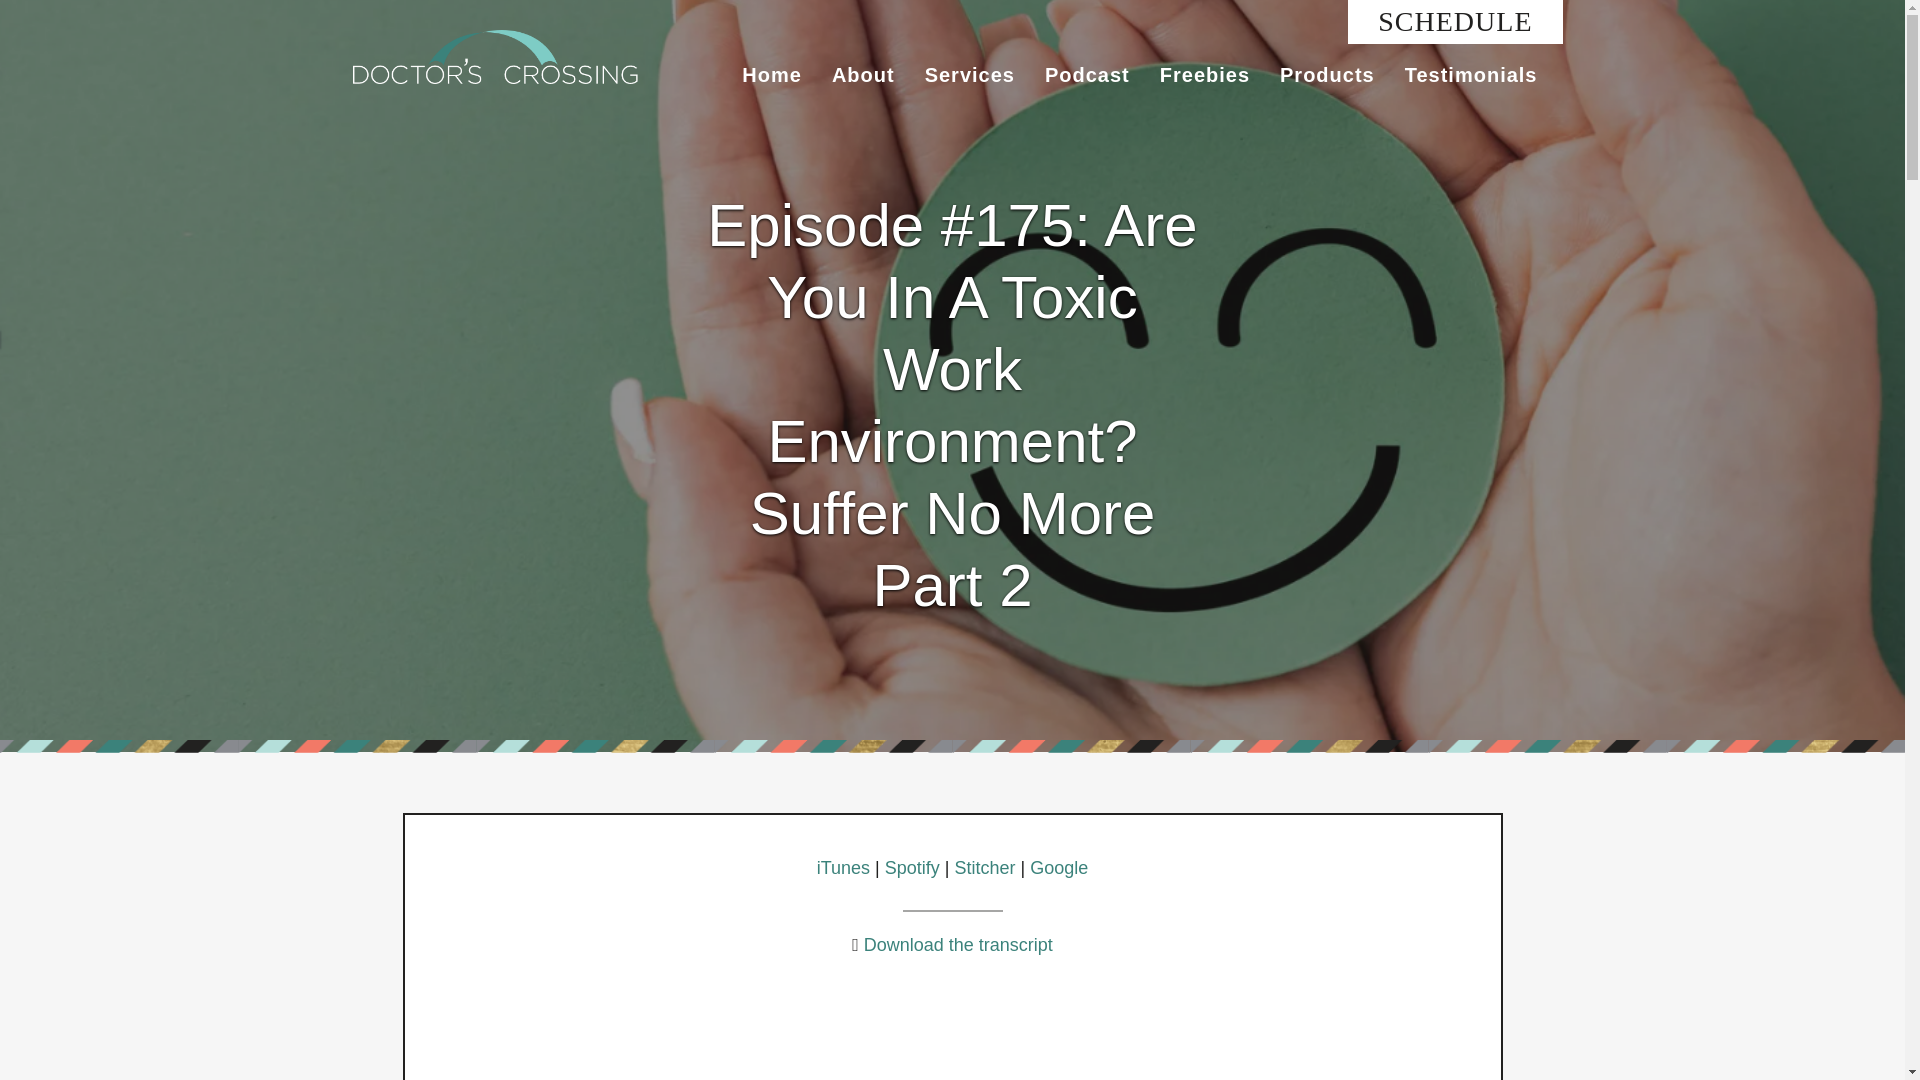 Image resolution: width=1920 pixels, height=1080 pixels. What do you see at coordinates (1454, 21) in the screenshot?
I see `SCHEDULE` at bounding box center [1454, 21].